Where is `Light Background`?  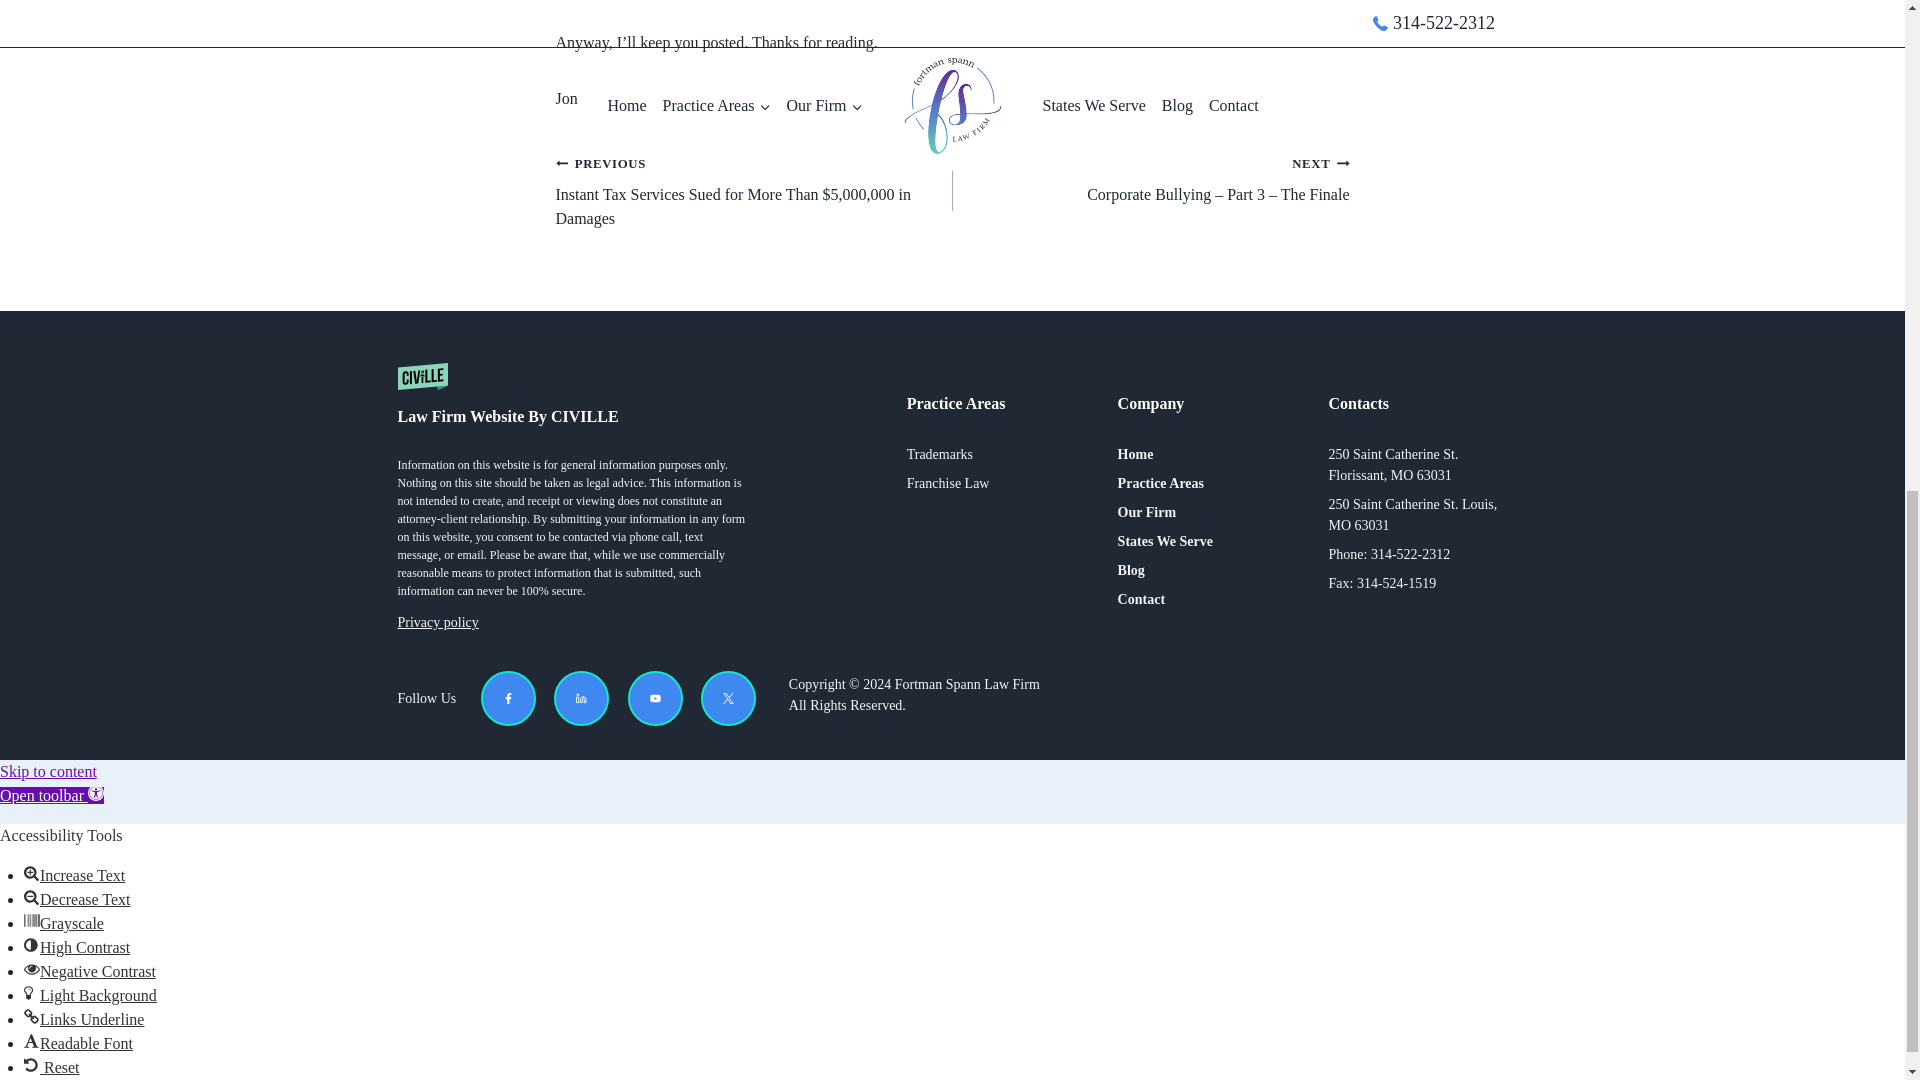 Light Background is located at coordinates (32, 992).